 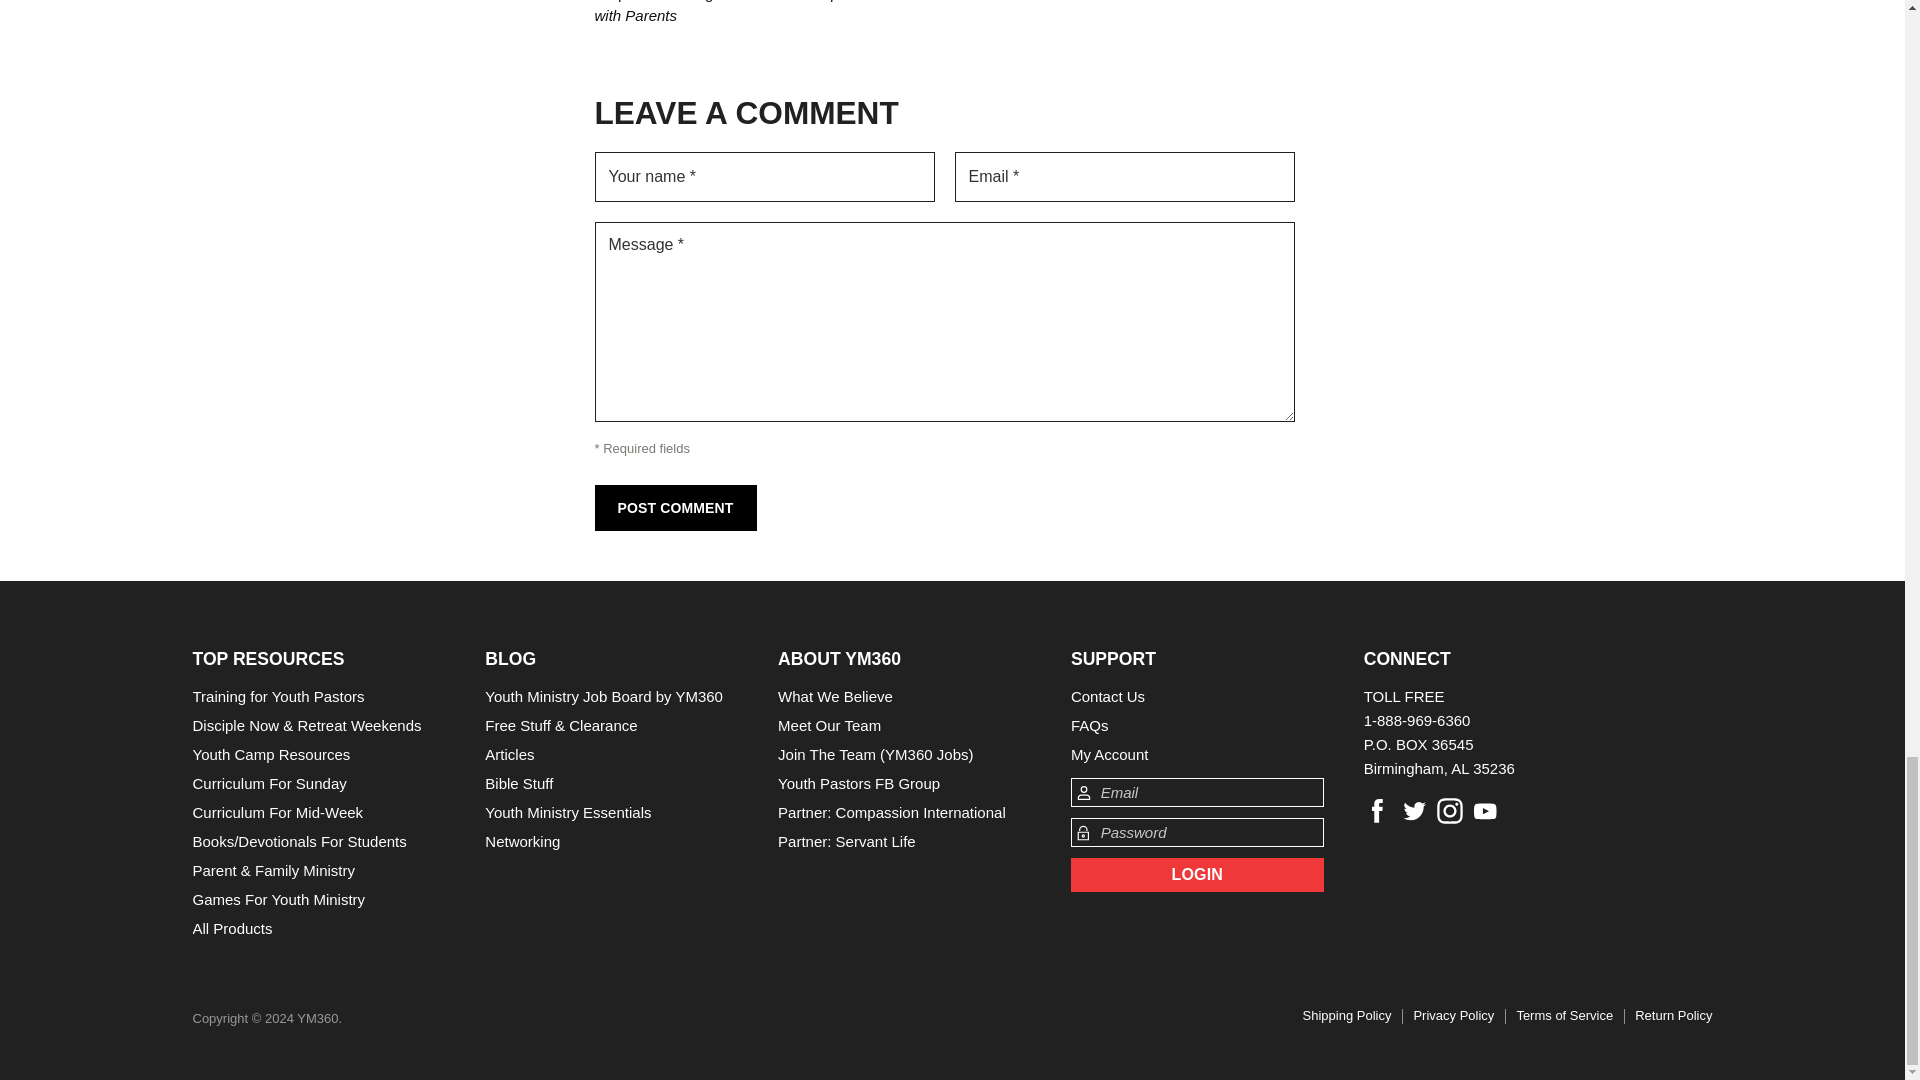 I want to click on Instagram, so click(x=1450, y=810).